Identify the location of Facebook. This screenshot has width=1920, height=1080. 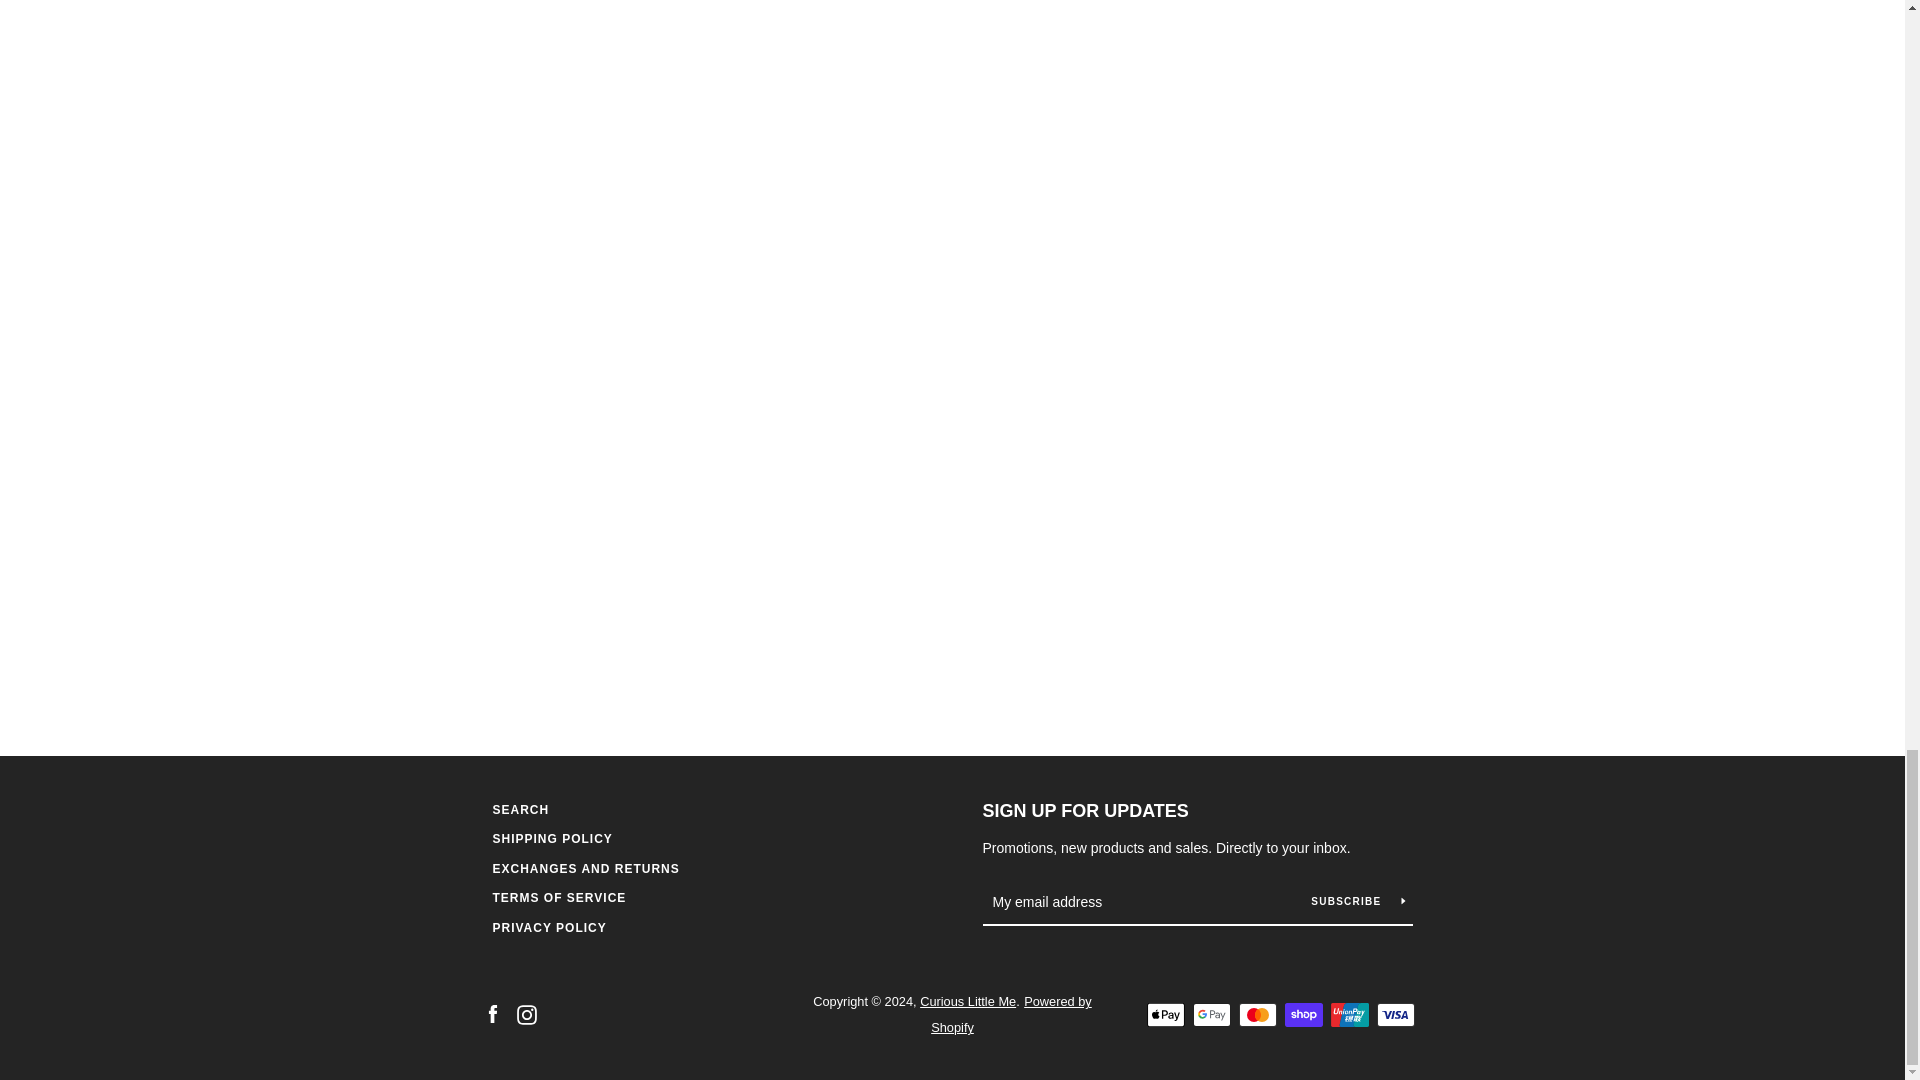
(491, 1013).